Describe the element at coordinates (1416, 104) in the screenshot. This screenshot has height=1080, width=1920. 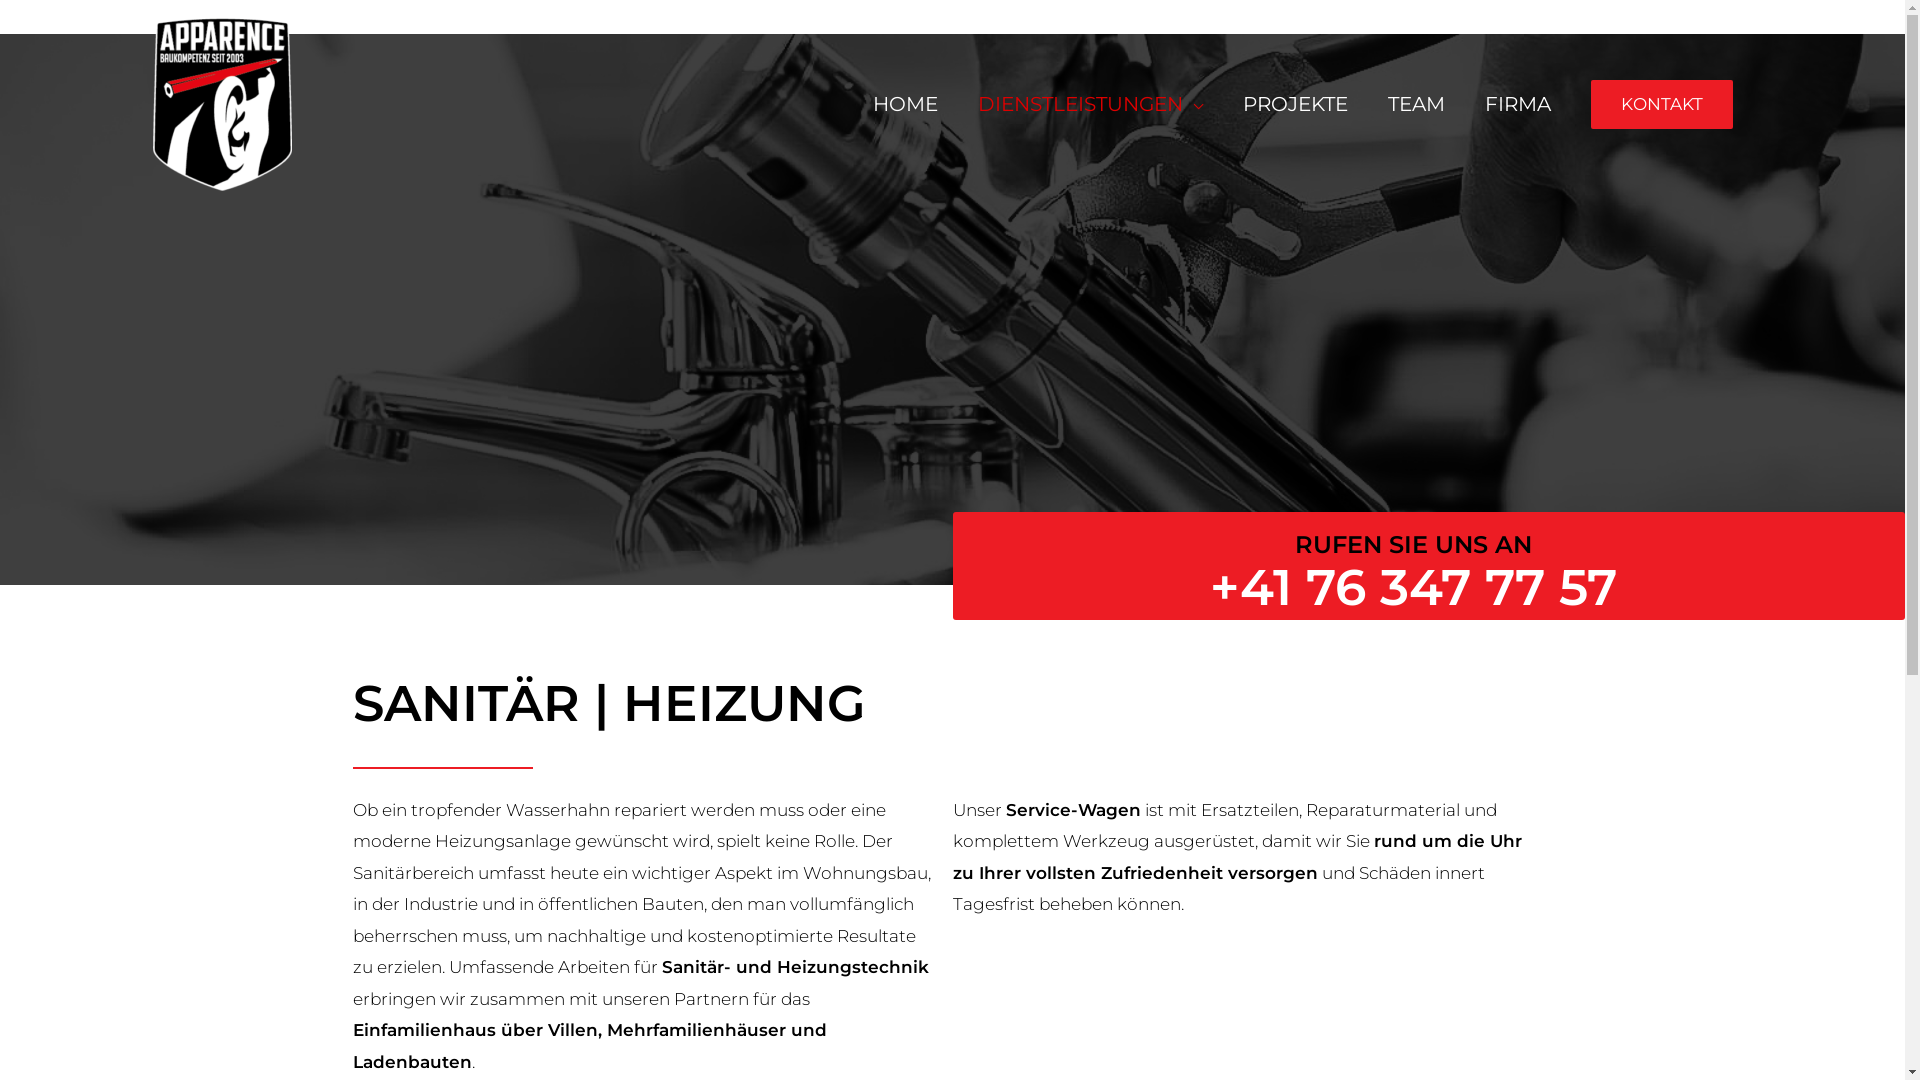
I see `TEAM` at that location.